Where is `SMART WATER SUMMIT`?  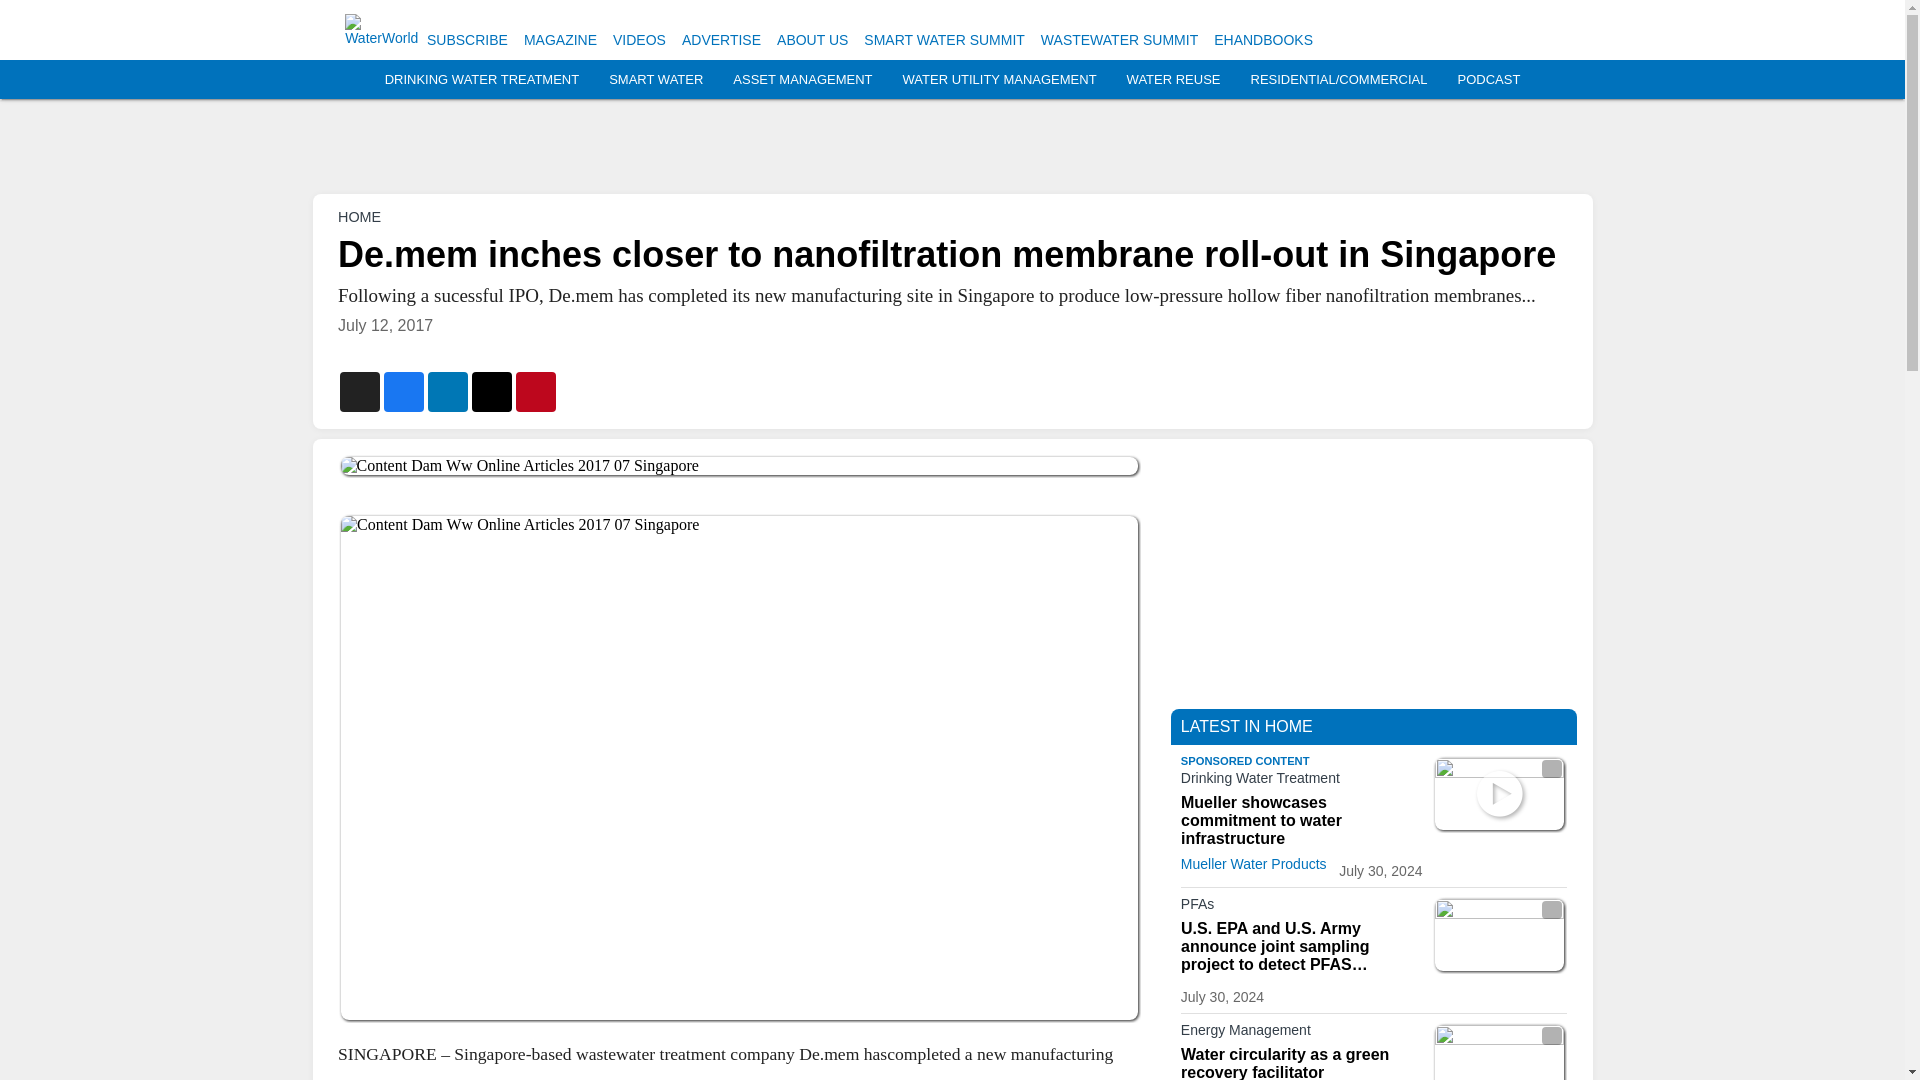 SMART WATER SUMMIT is located at coordinates (944, 40).